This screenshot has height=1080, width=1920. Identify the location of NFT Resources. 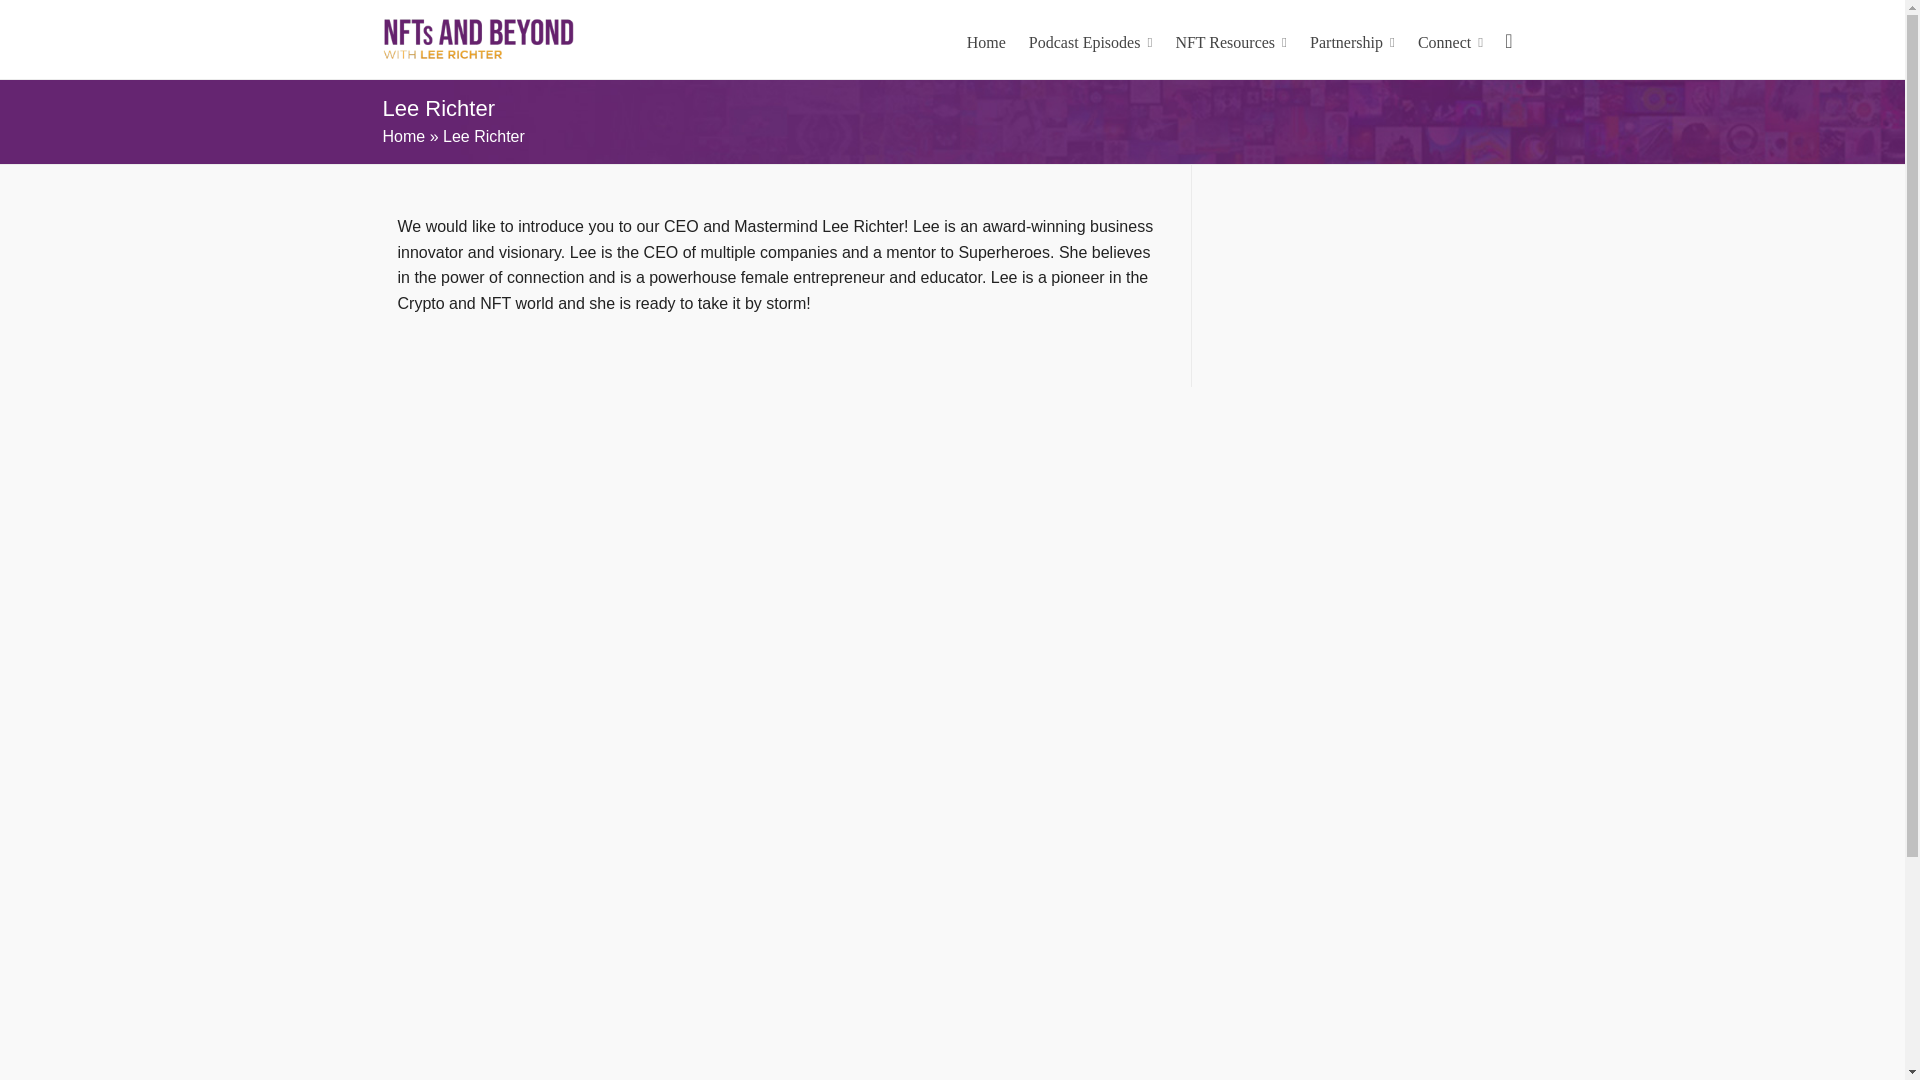
(1230, 40).